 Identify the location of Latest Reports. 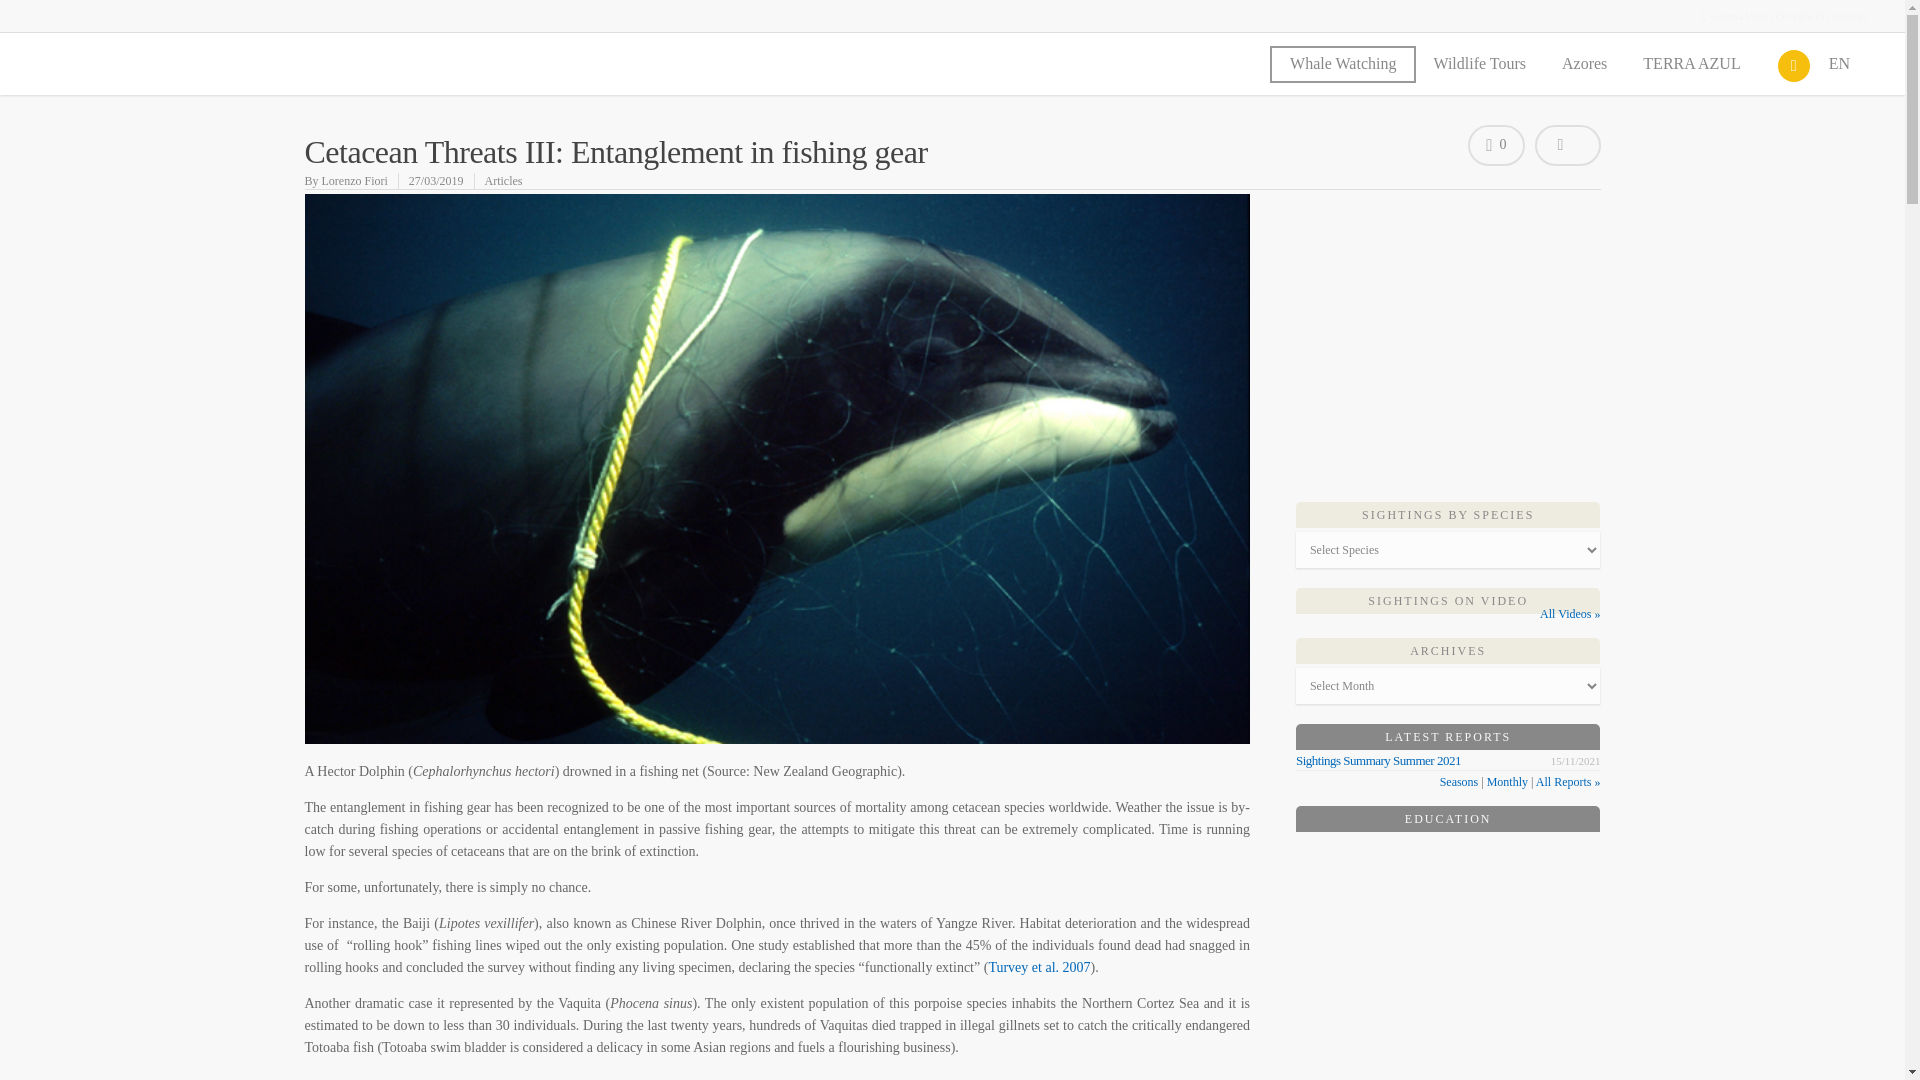
(1448, 737).